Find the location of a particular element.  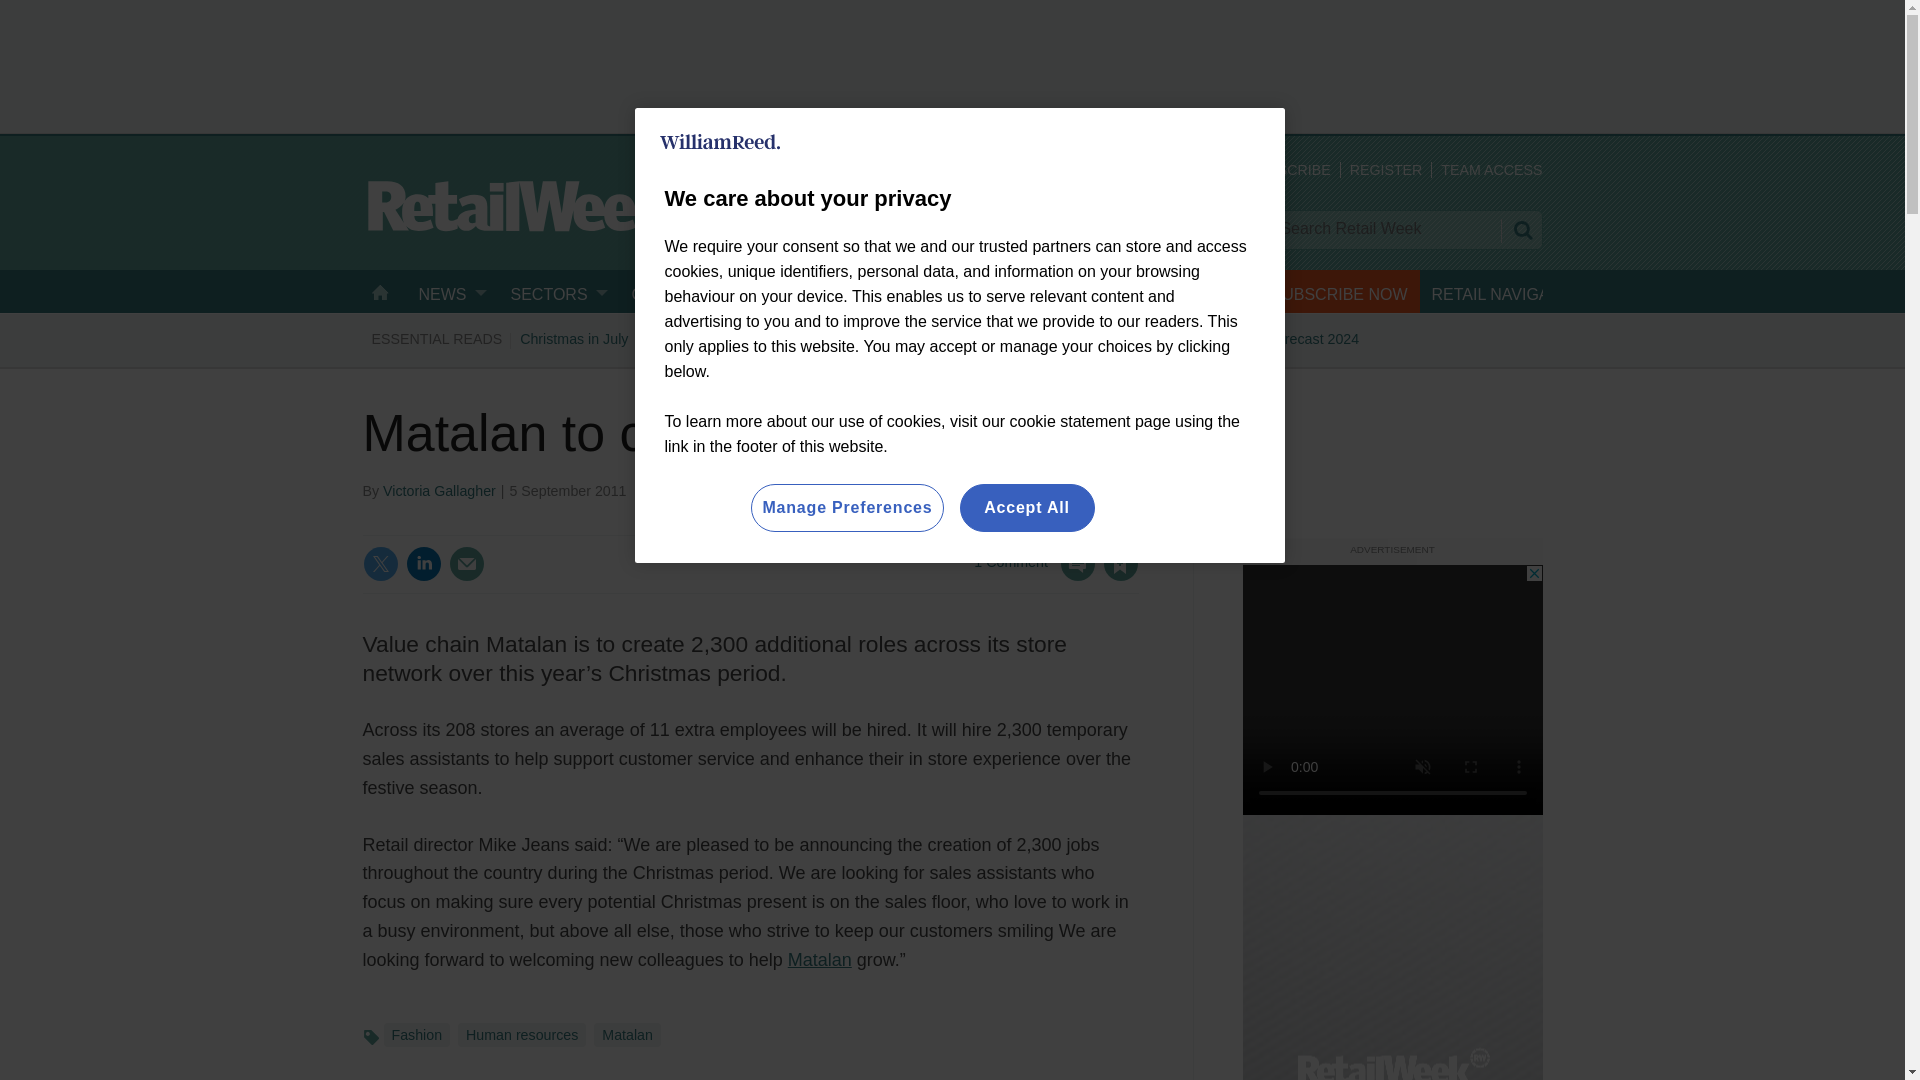

1 Comment is located at coordinates (1034, 576).